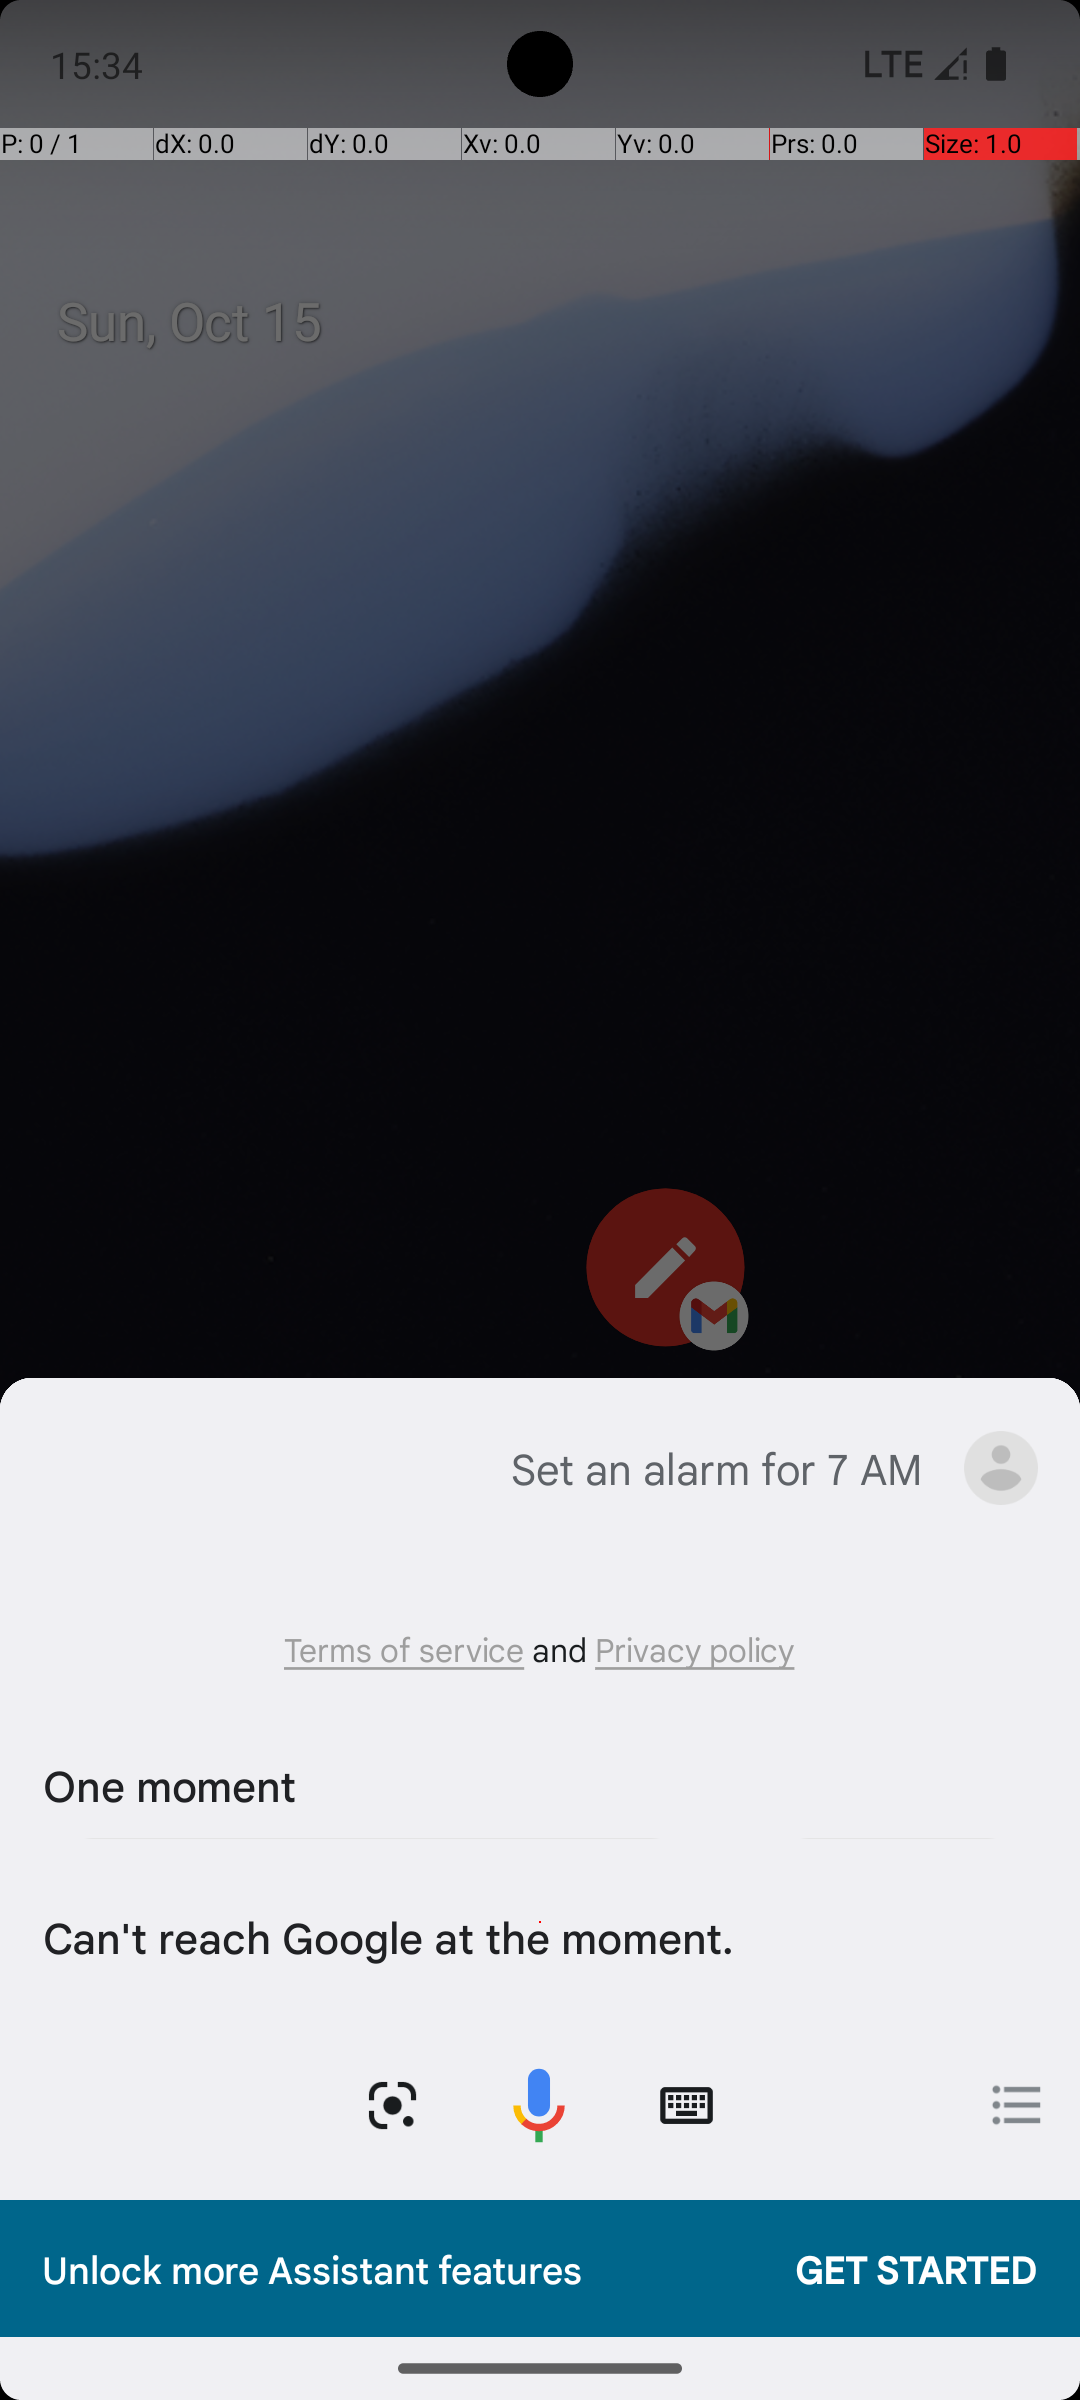 This screenshot has width=1080, height=2400. What do you see at coordinates (539, 2106) in the screenshot?
I see `Voice search button, tap to speak` at bounding box center [539, 2106].